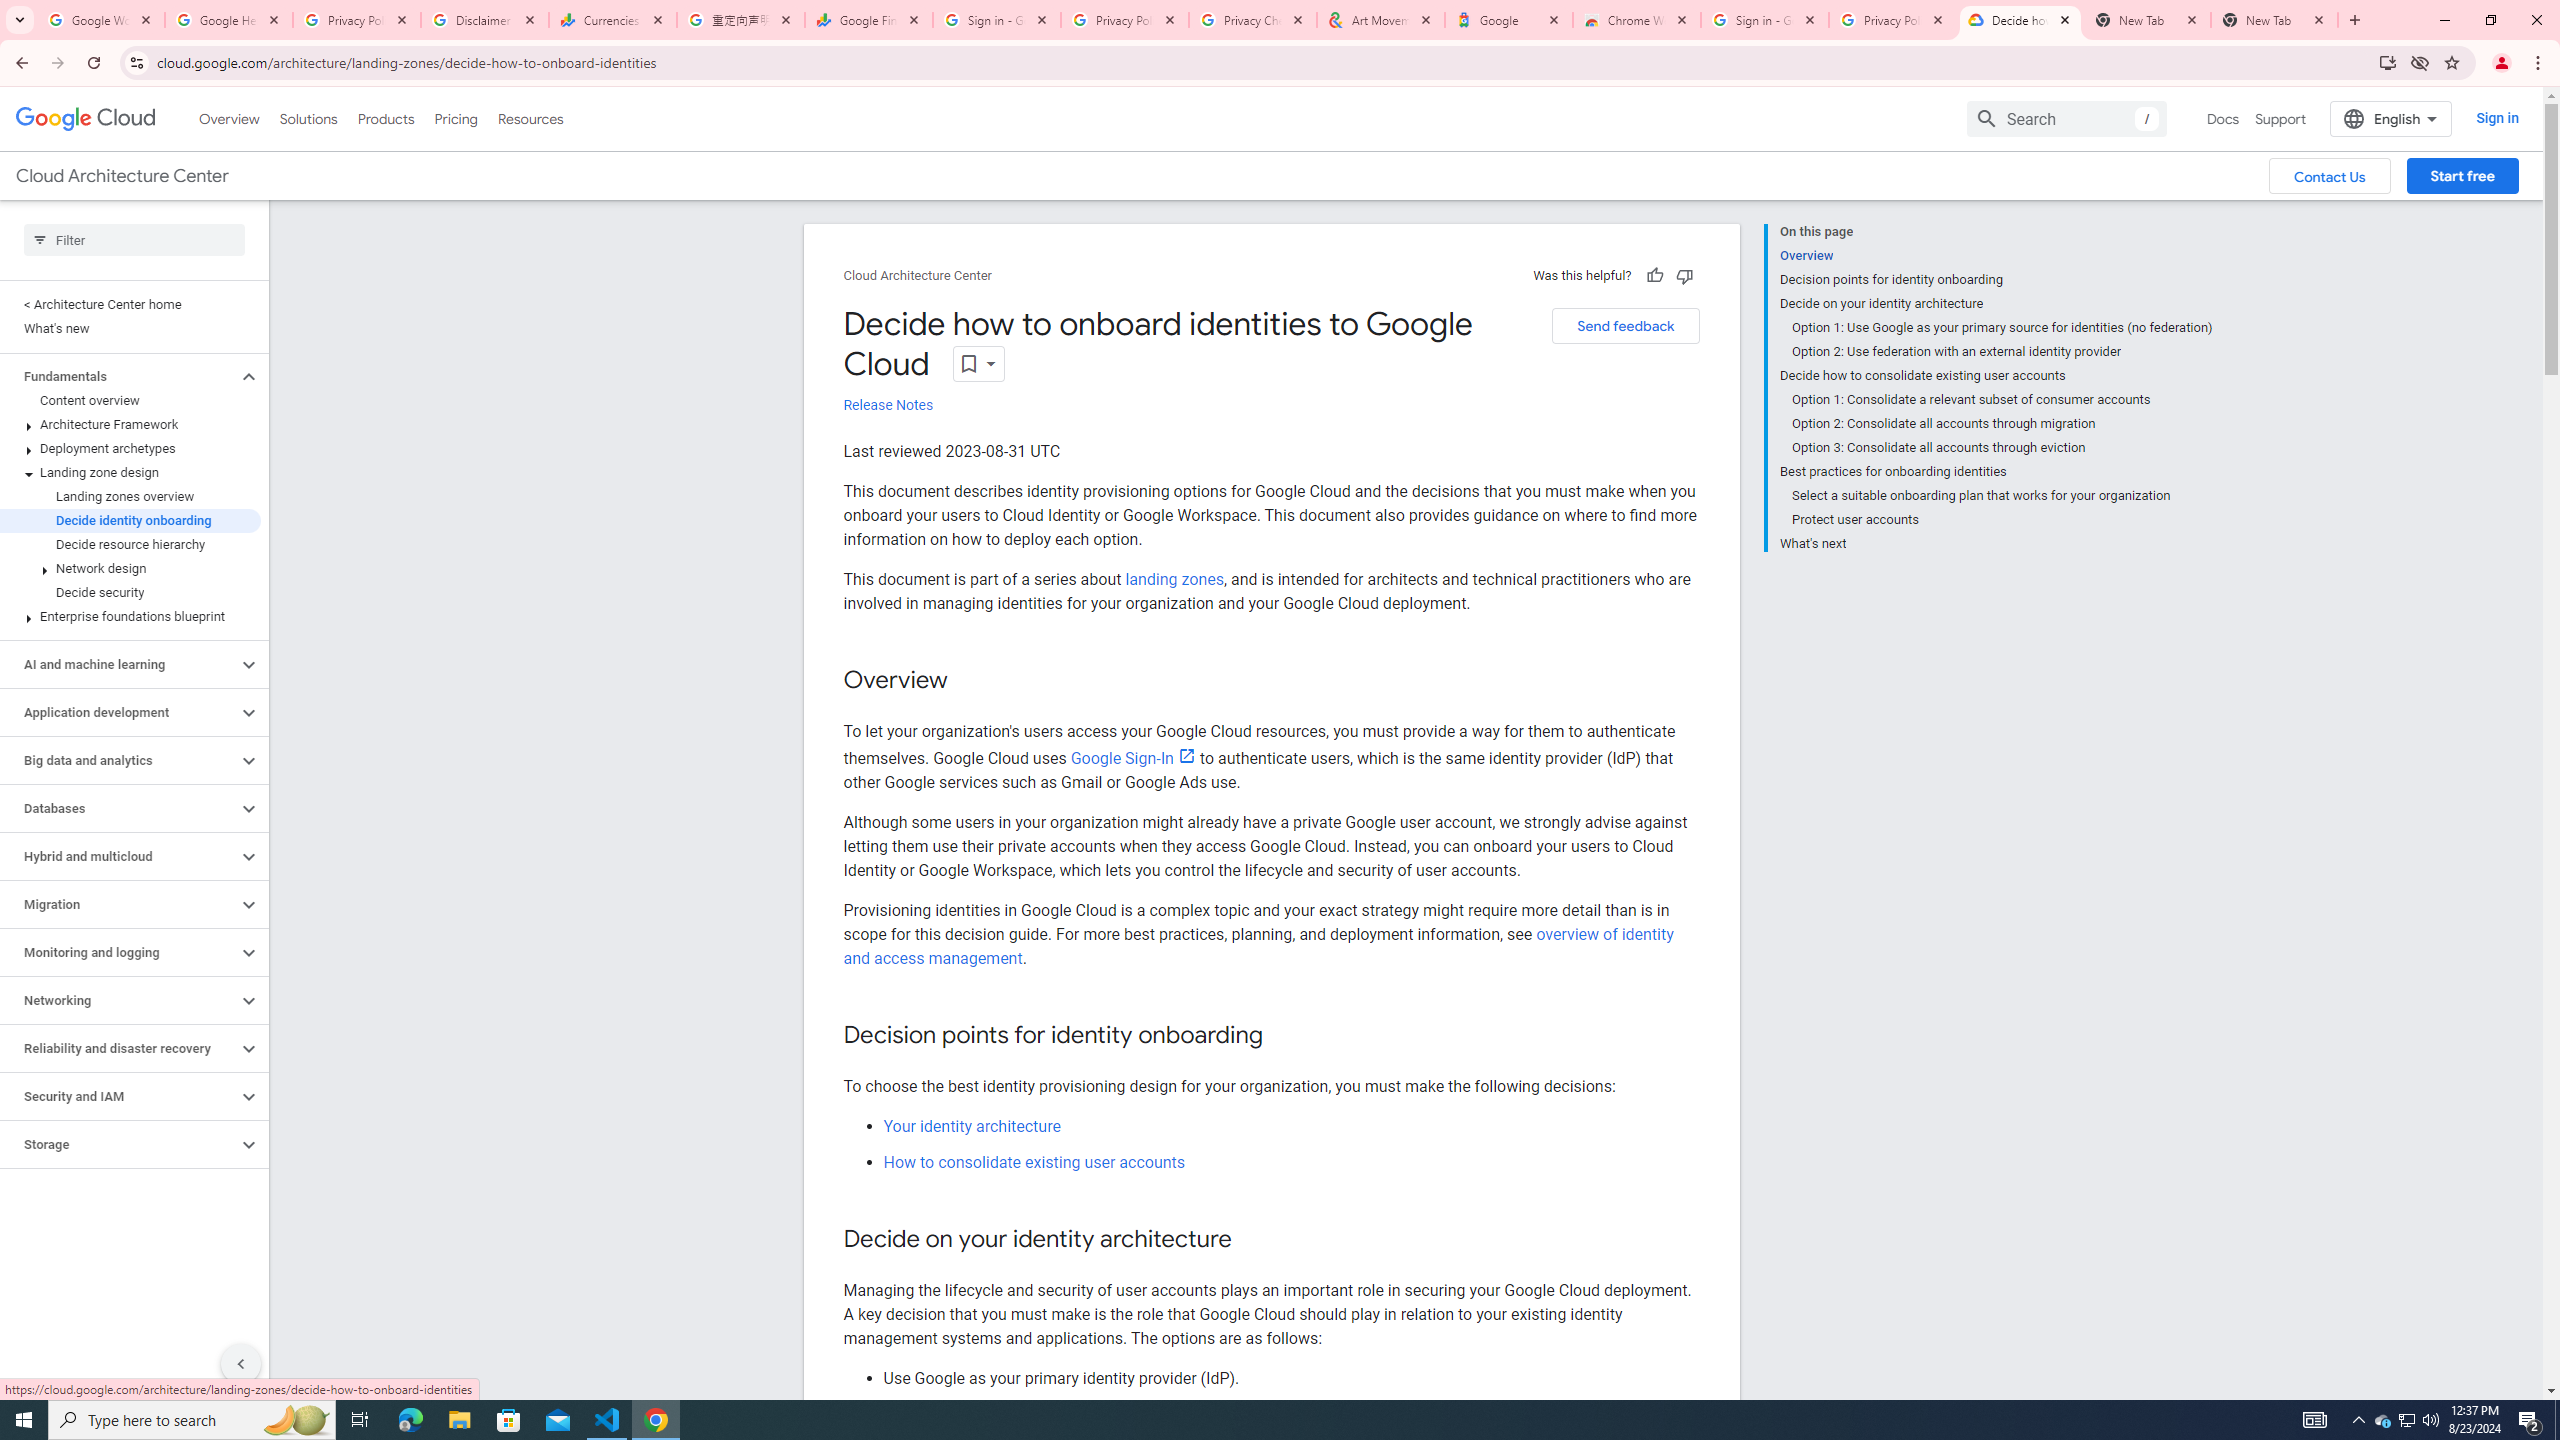  I want to click on Application development, so click(119, 712).